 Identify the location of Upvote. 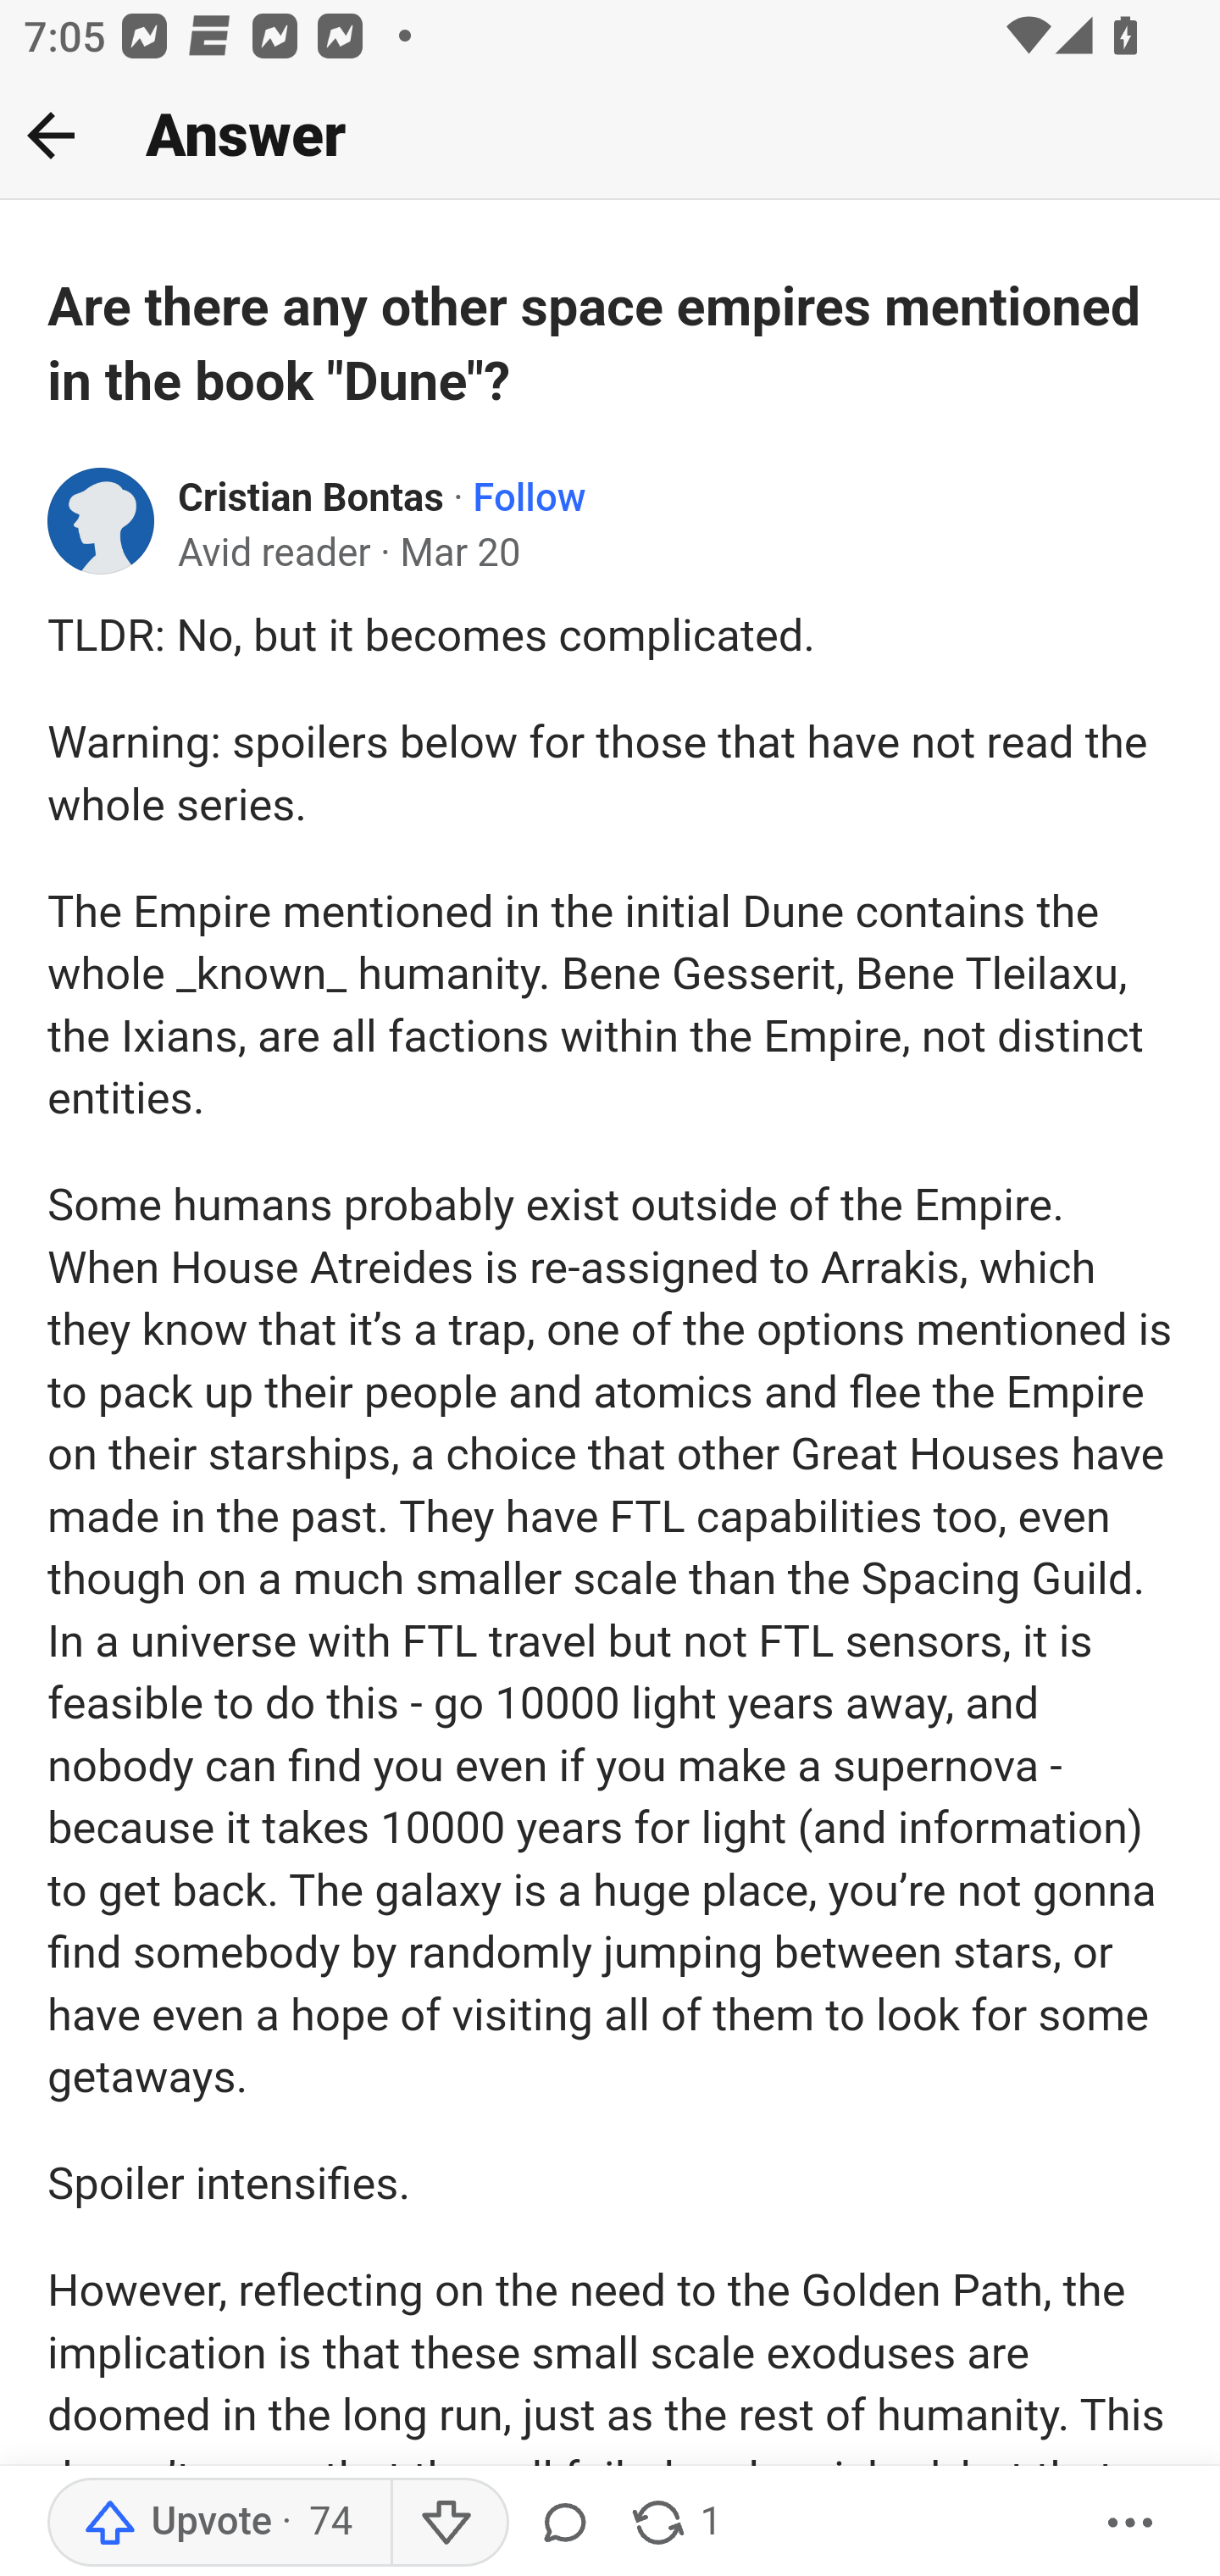
(219, 2523).